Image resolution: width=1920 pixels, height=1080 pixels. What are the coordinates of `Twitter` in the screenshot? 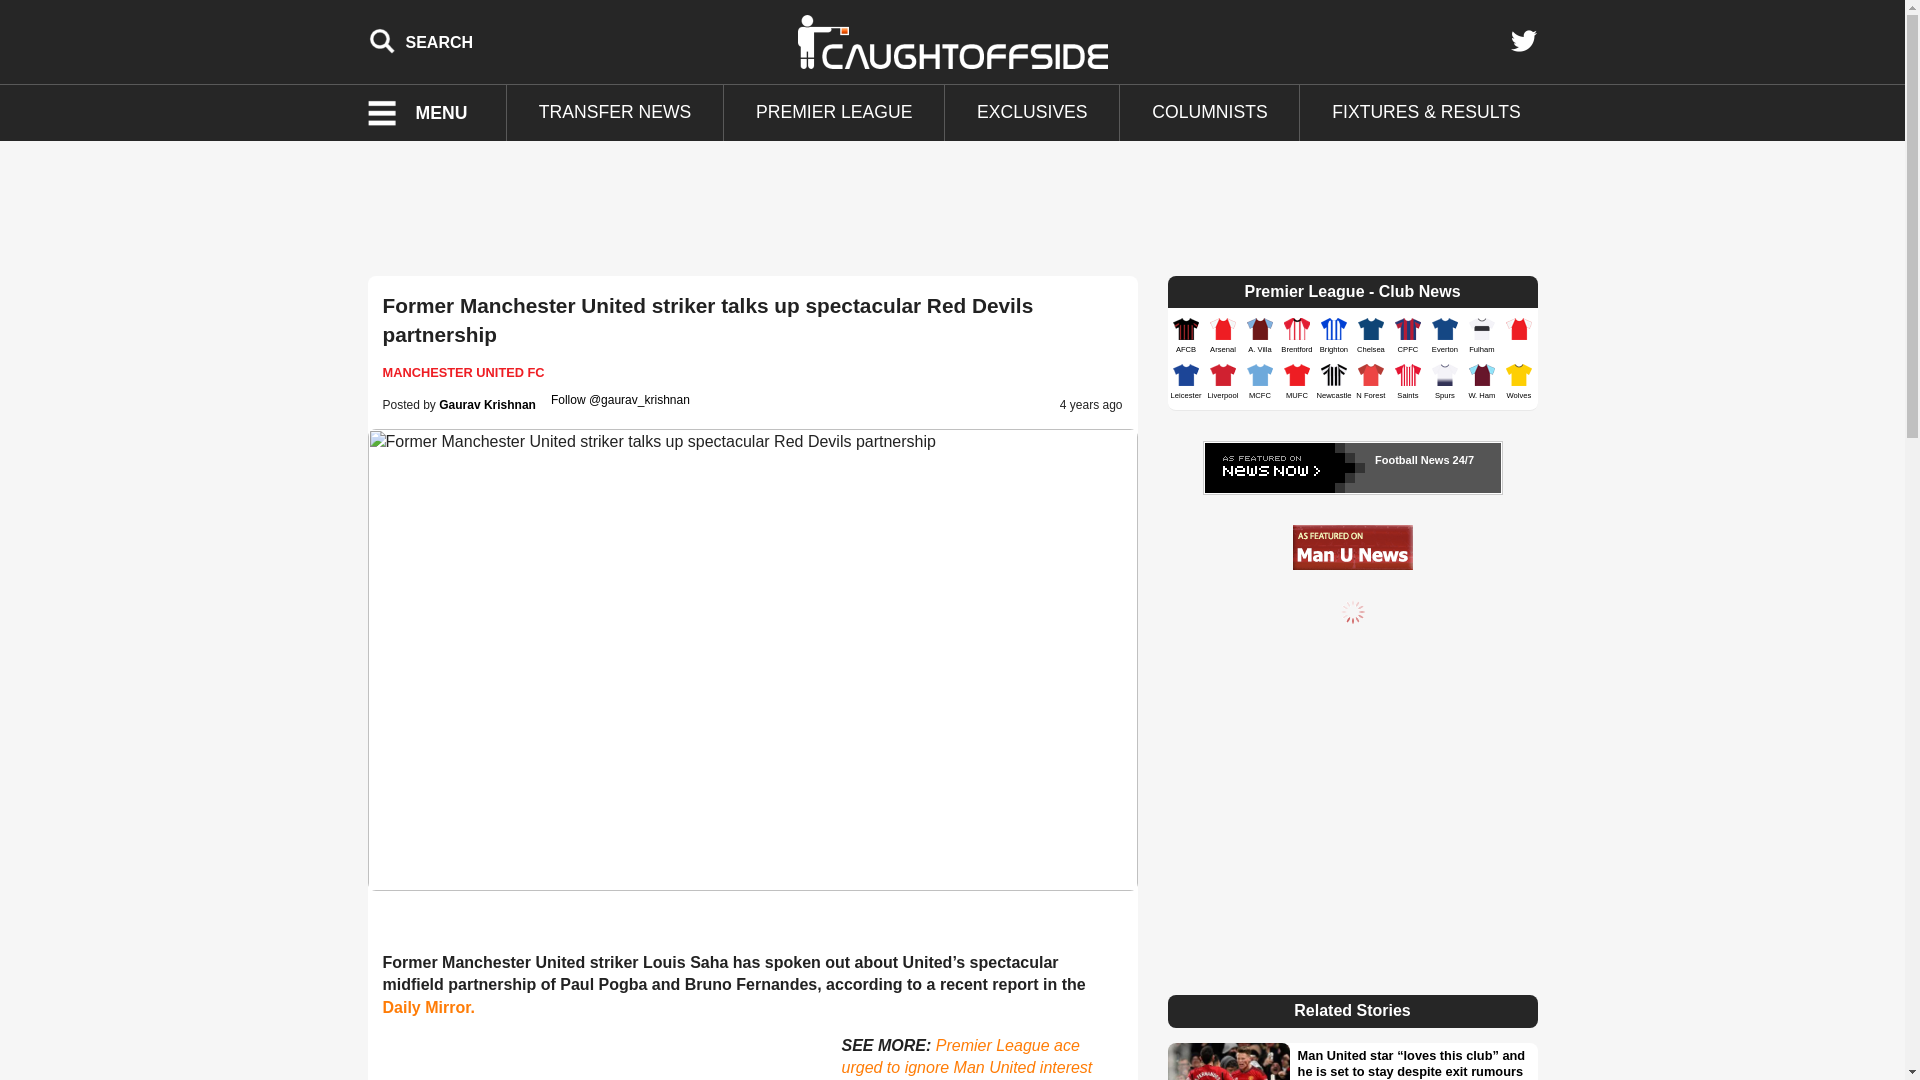 It's located at (1523, 41).